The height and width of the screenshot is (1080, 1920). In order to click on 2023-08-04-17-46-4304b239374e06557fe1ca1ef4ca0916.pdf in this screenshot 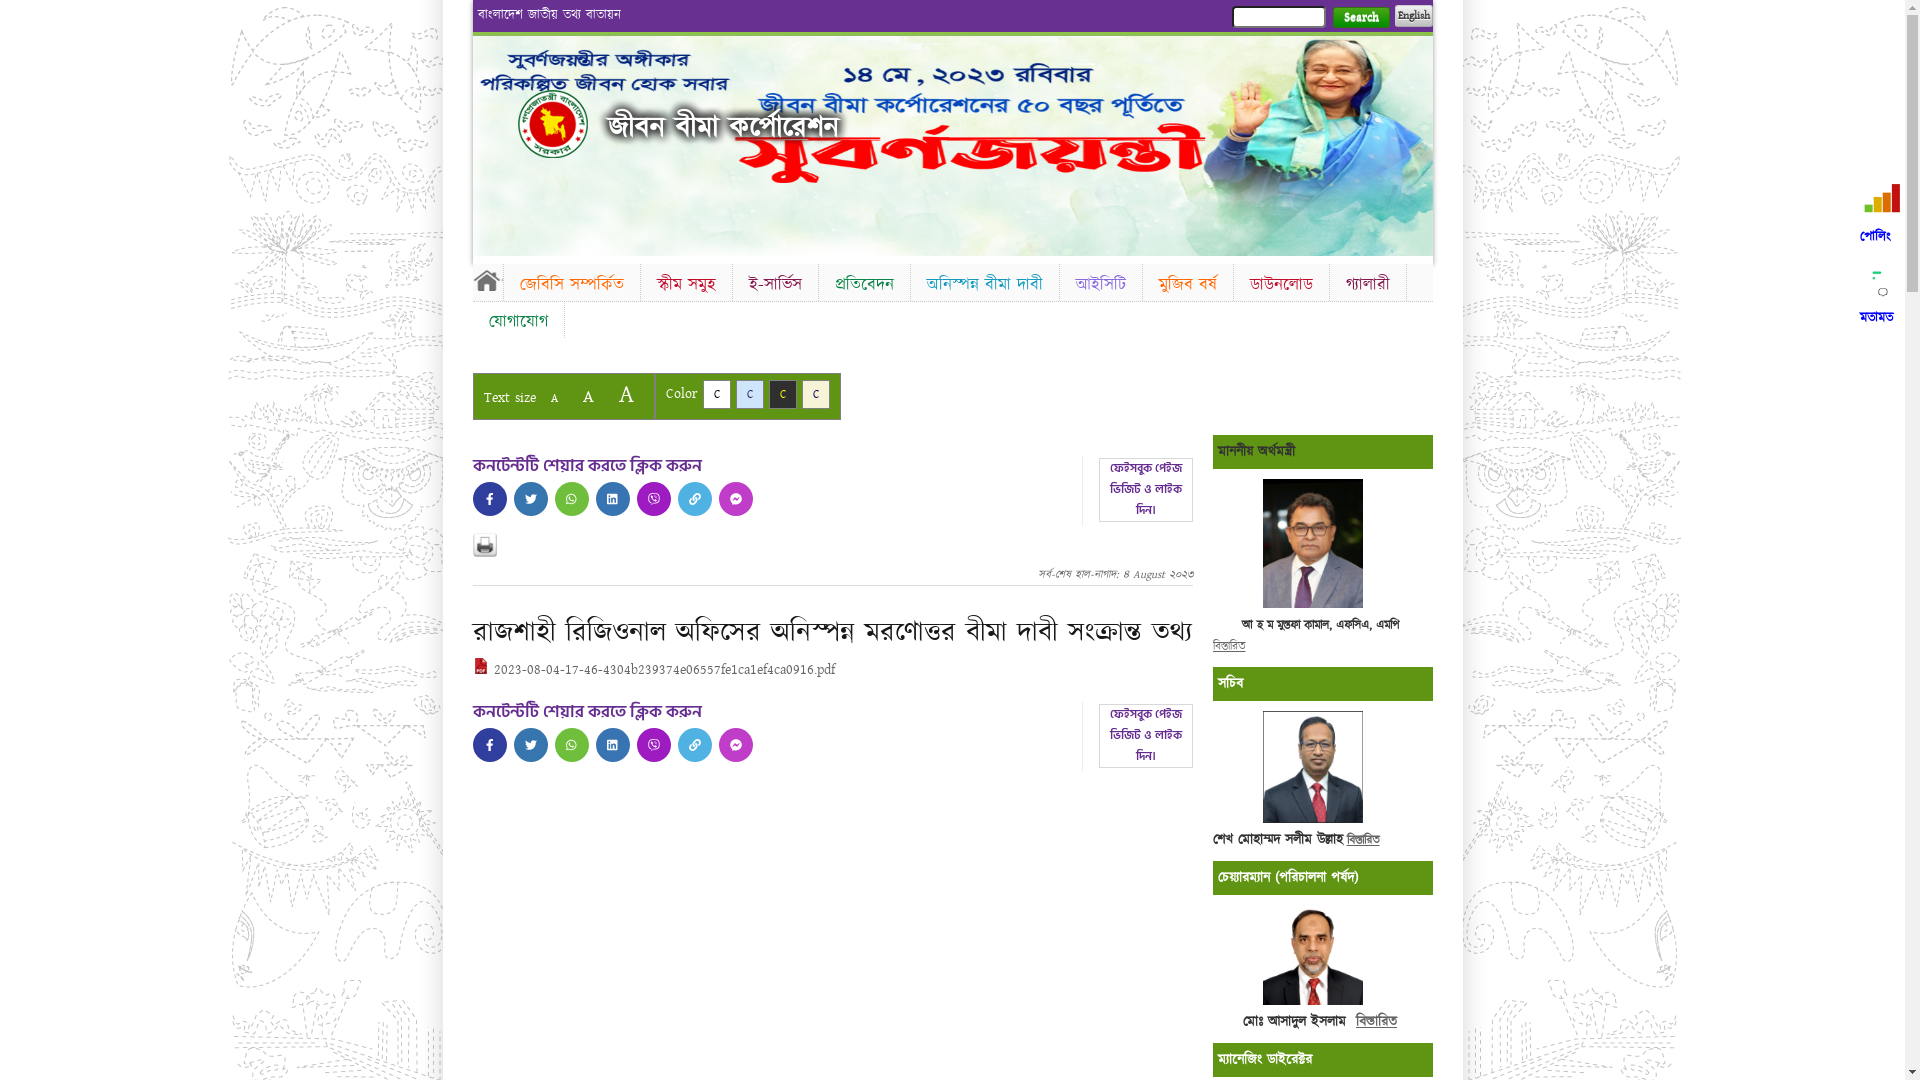, I will do `click(653, 670)`.